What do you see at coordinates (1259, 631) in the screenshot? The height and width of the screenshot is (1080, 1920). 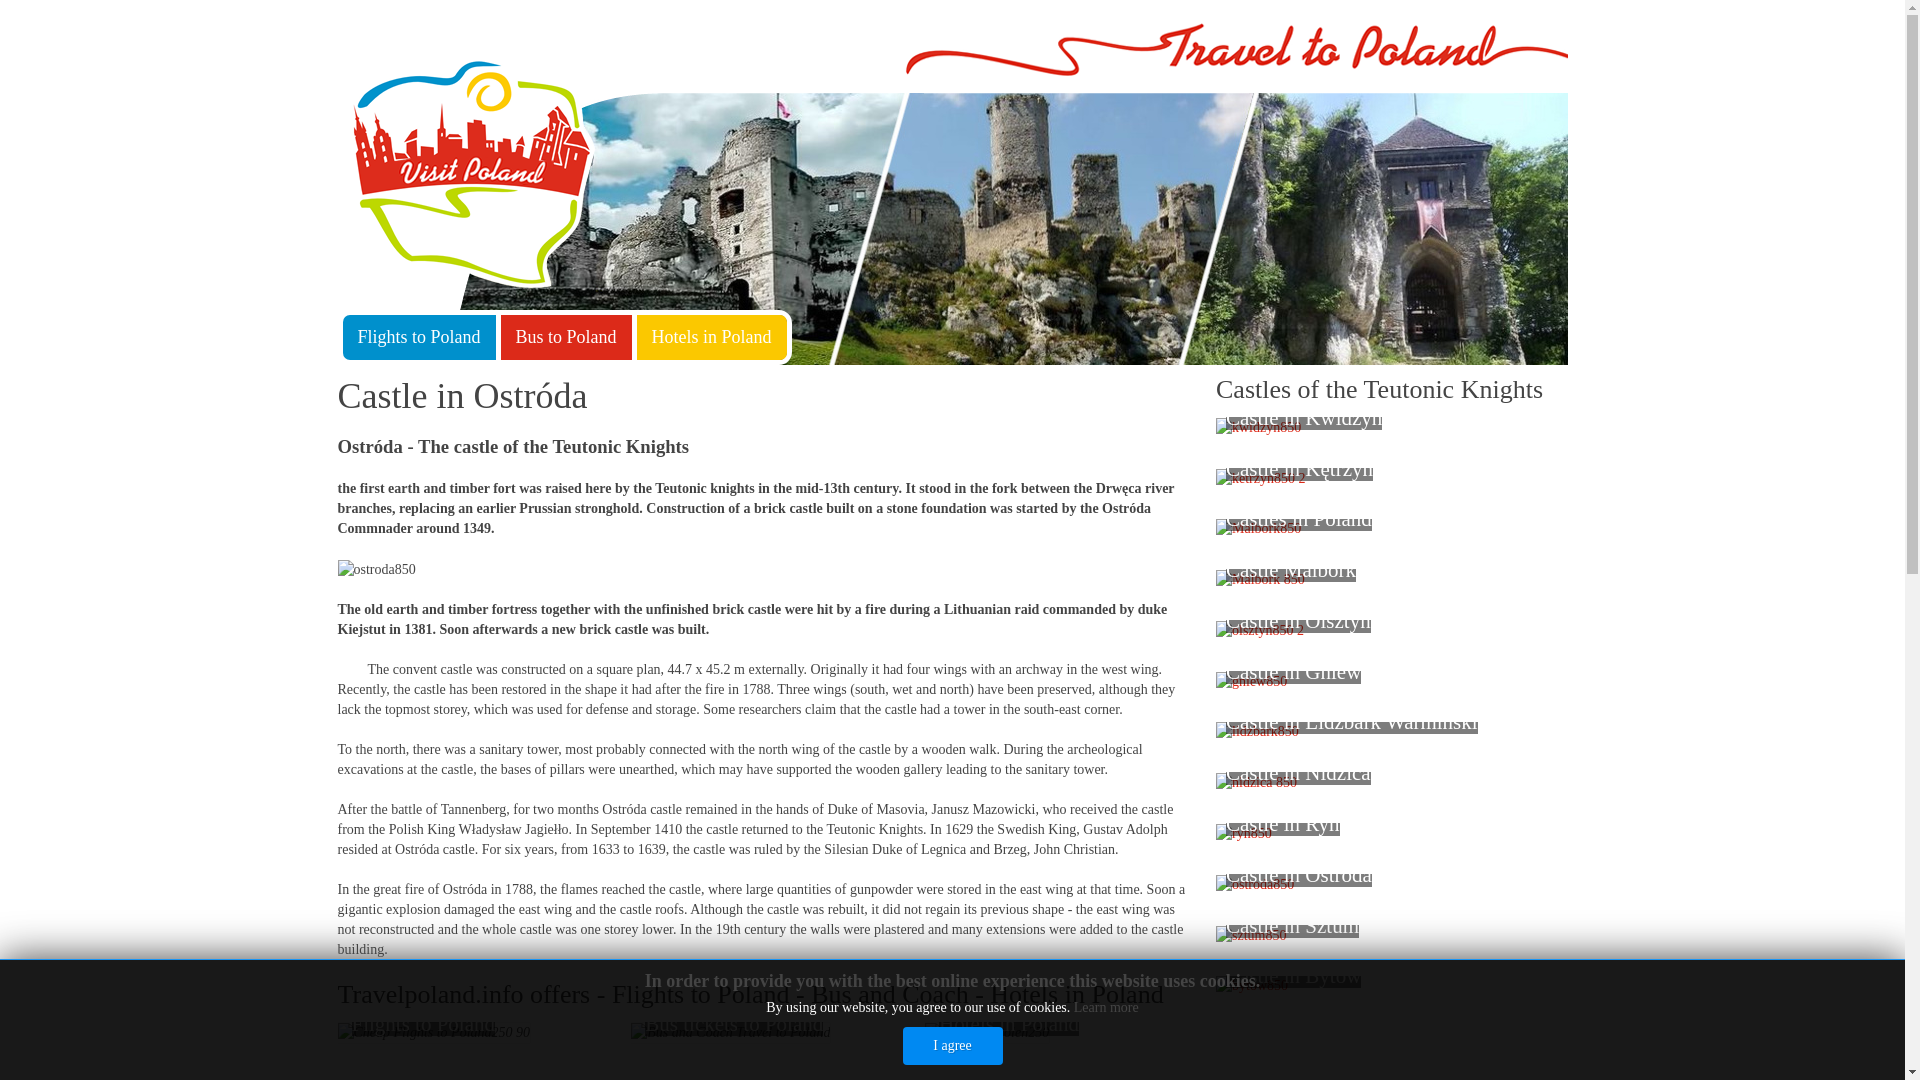 I see `Castle in Olsztyn` at bounding box center [1259, 631].